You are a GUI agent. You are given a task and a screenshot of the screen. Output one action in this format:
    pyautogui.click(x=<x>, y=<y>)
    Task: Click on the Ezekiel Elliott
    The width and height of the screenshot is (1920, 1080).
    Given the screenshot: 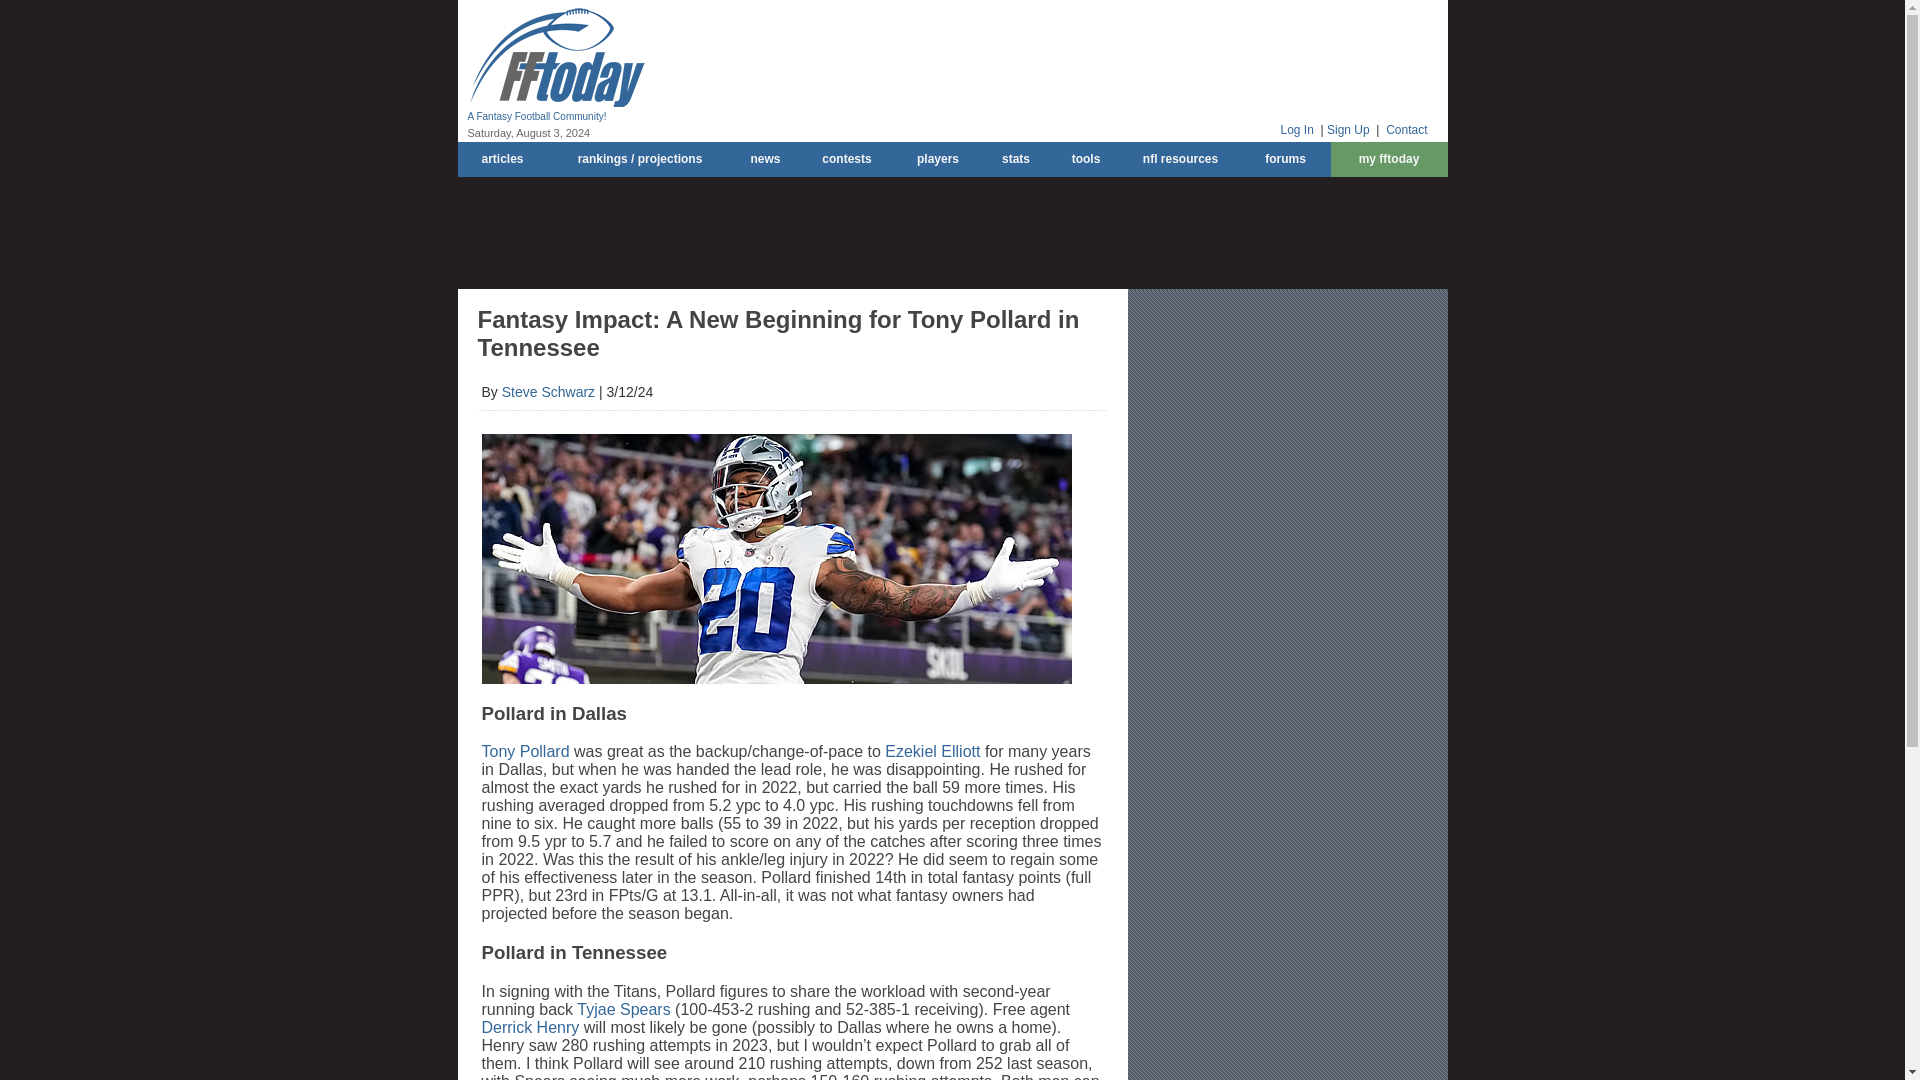 What is the action you would take?
    pyautogui.click(x=932, y=752)
    